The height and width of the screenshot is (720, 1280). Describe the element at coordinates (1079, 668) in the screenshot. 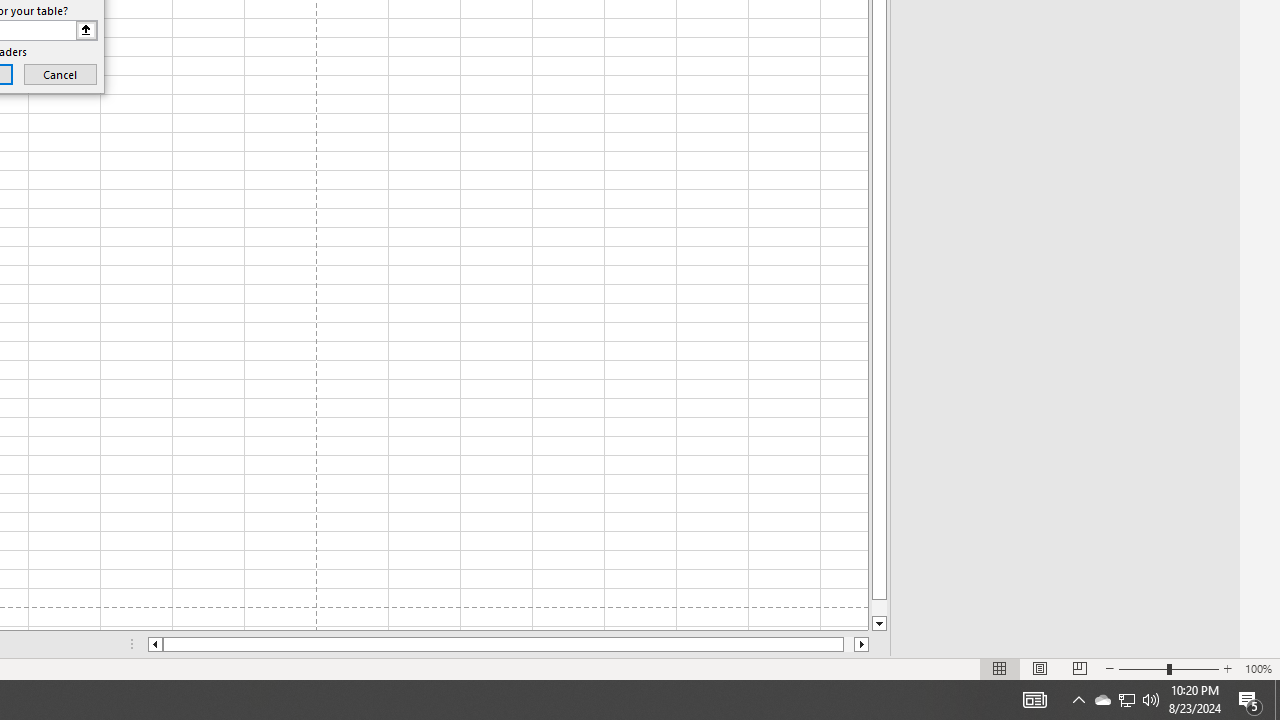

I see `Page Break Preview` at that location.